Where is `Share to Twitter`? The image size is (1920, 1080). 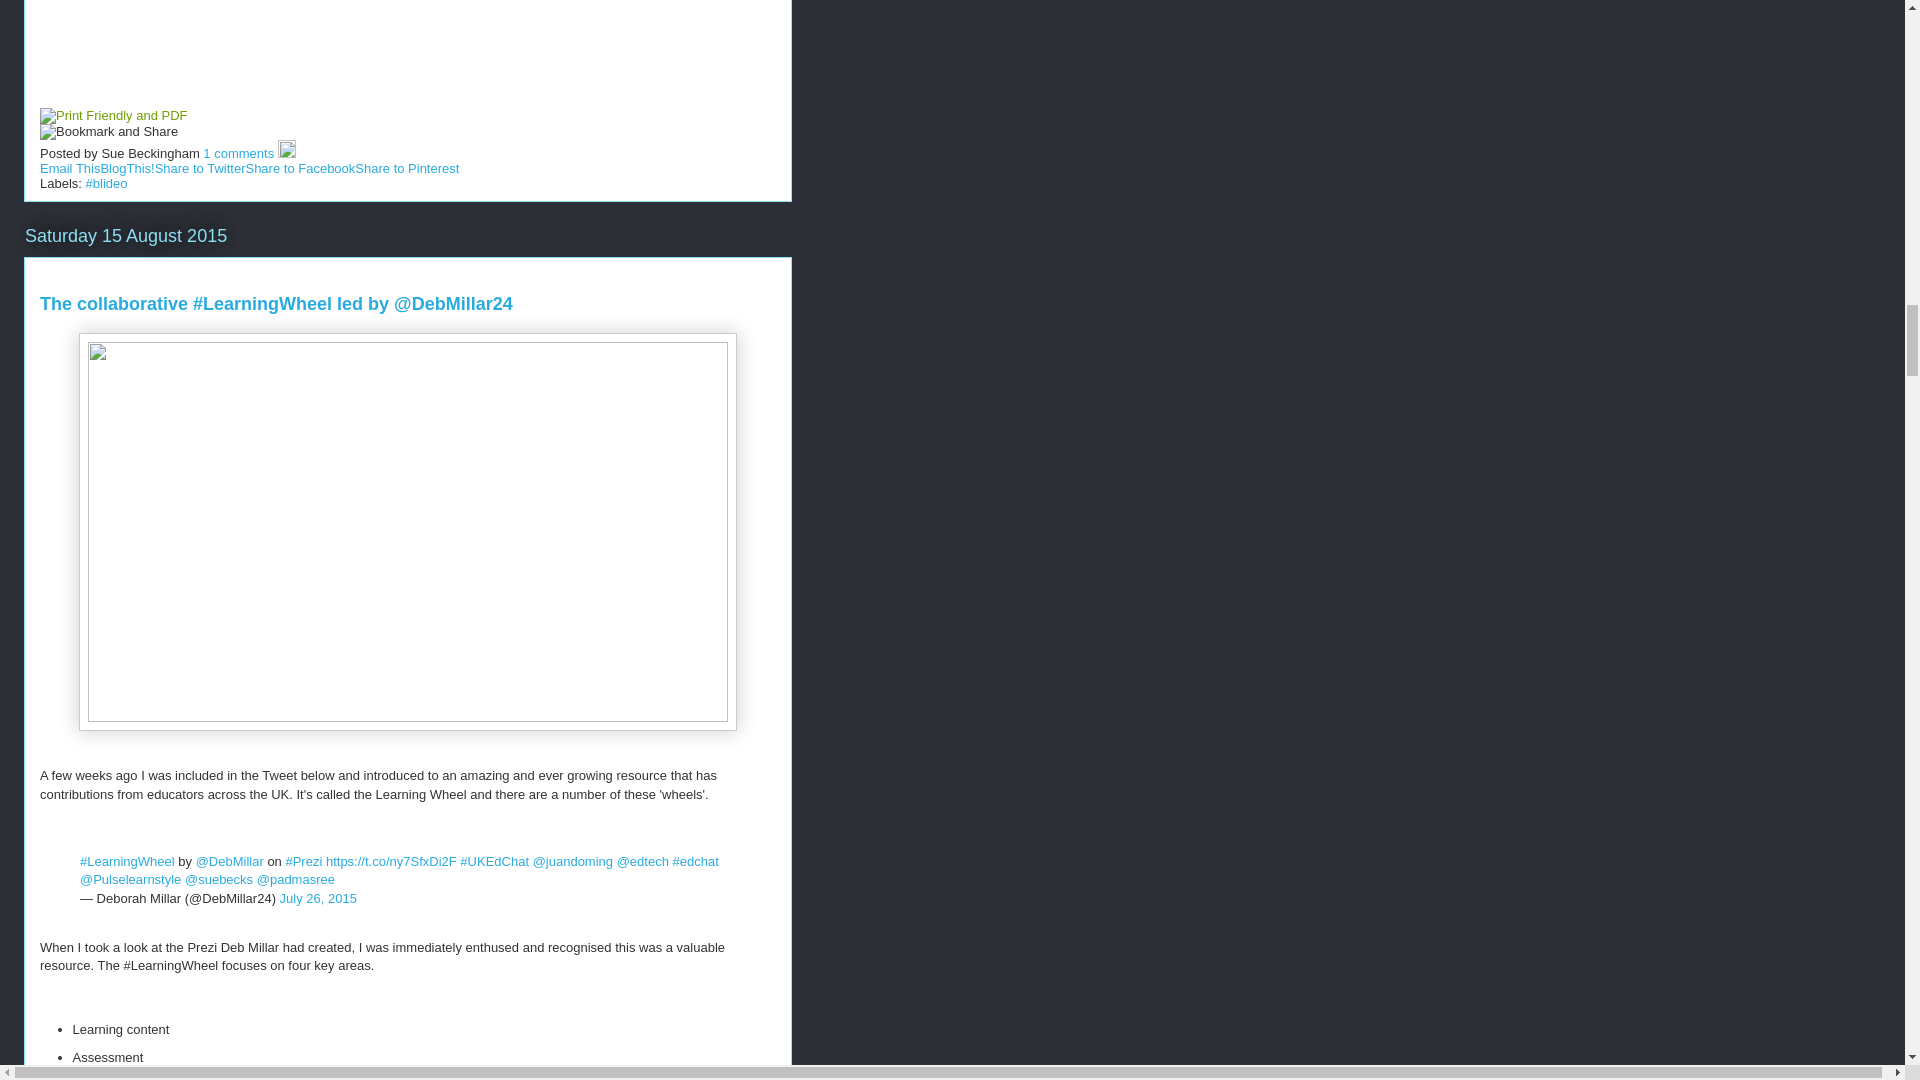
Share to Twitter is located at coordinates (200, 168).